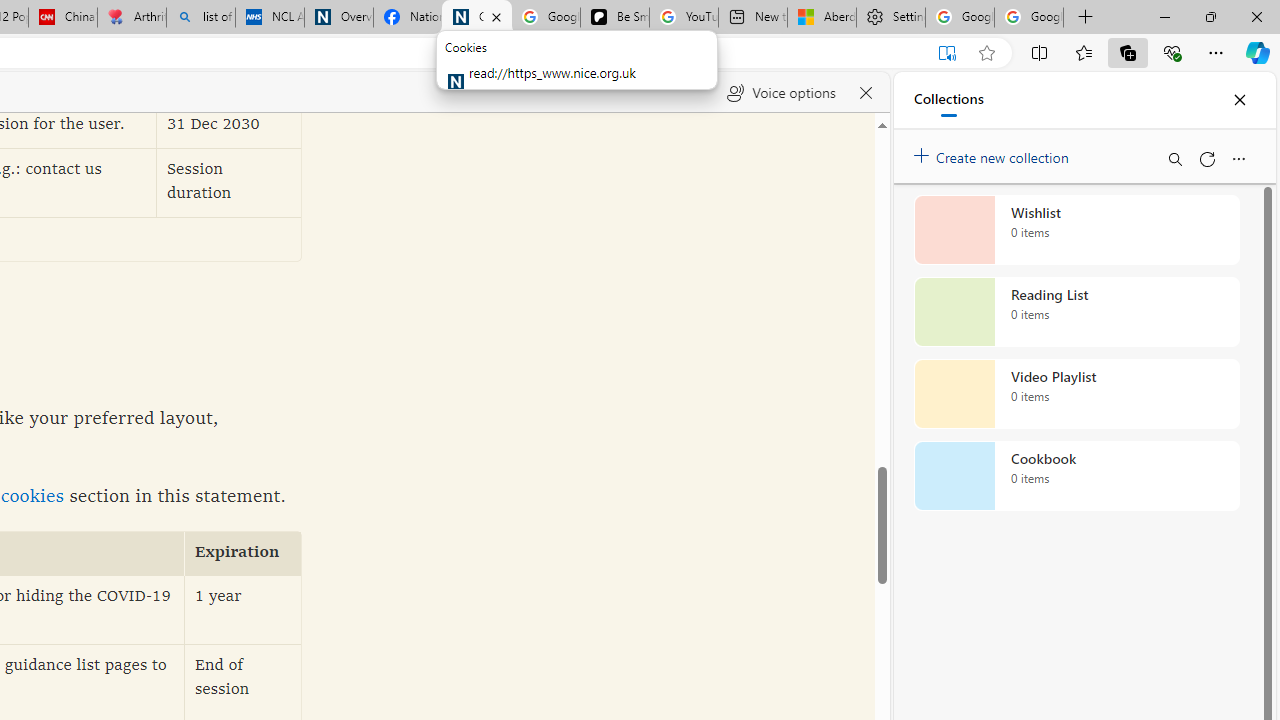 This screenshot has height=720, width=1280. Describe the element at coordinates (243, 610) in the screenshot. I see `1 year` at that location.